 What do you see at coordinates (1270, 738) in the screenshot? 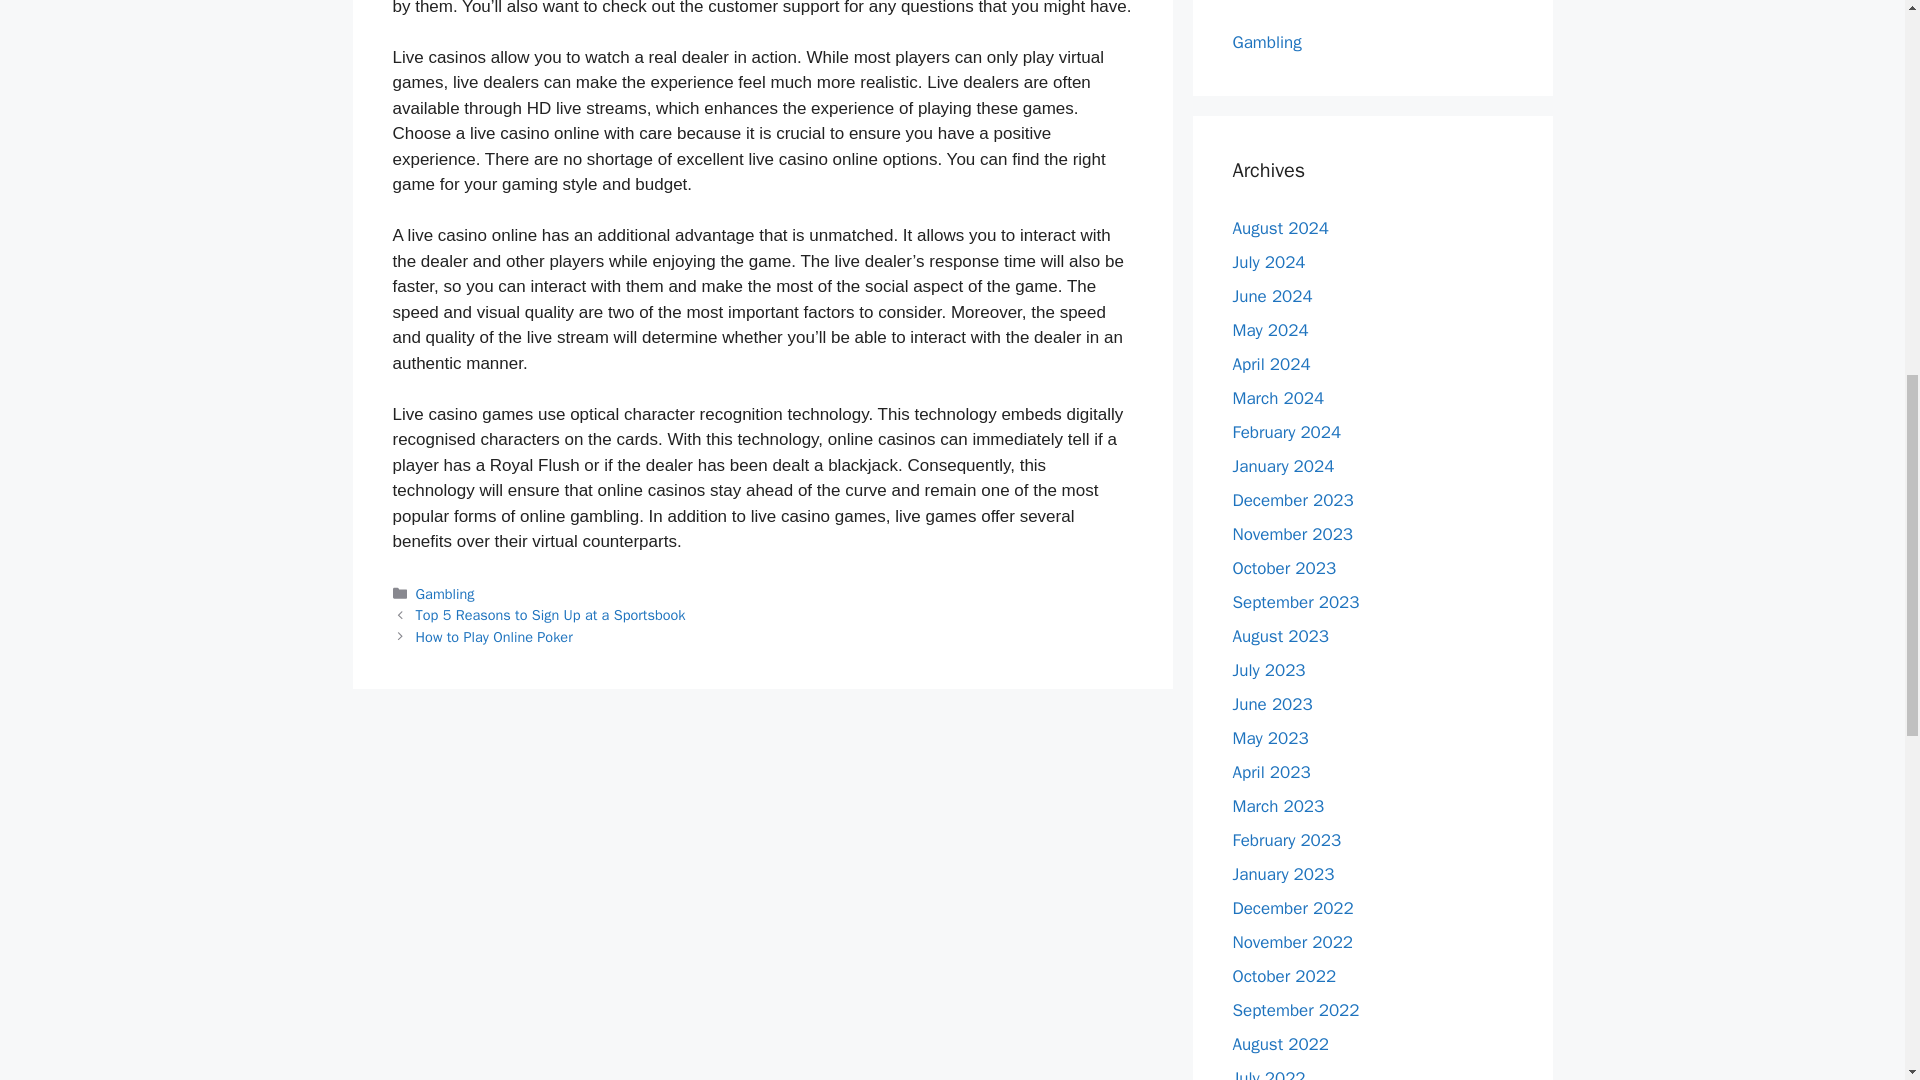
I see `May 2023` at bounding box center [1270, 738].